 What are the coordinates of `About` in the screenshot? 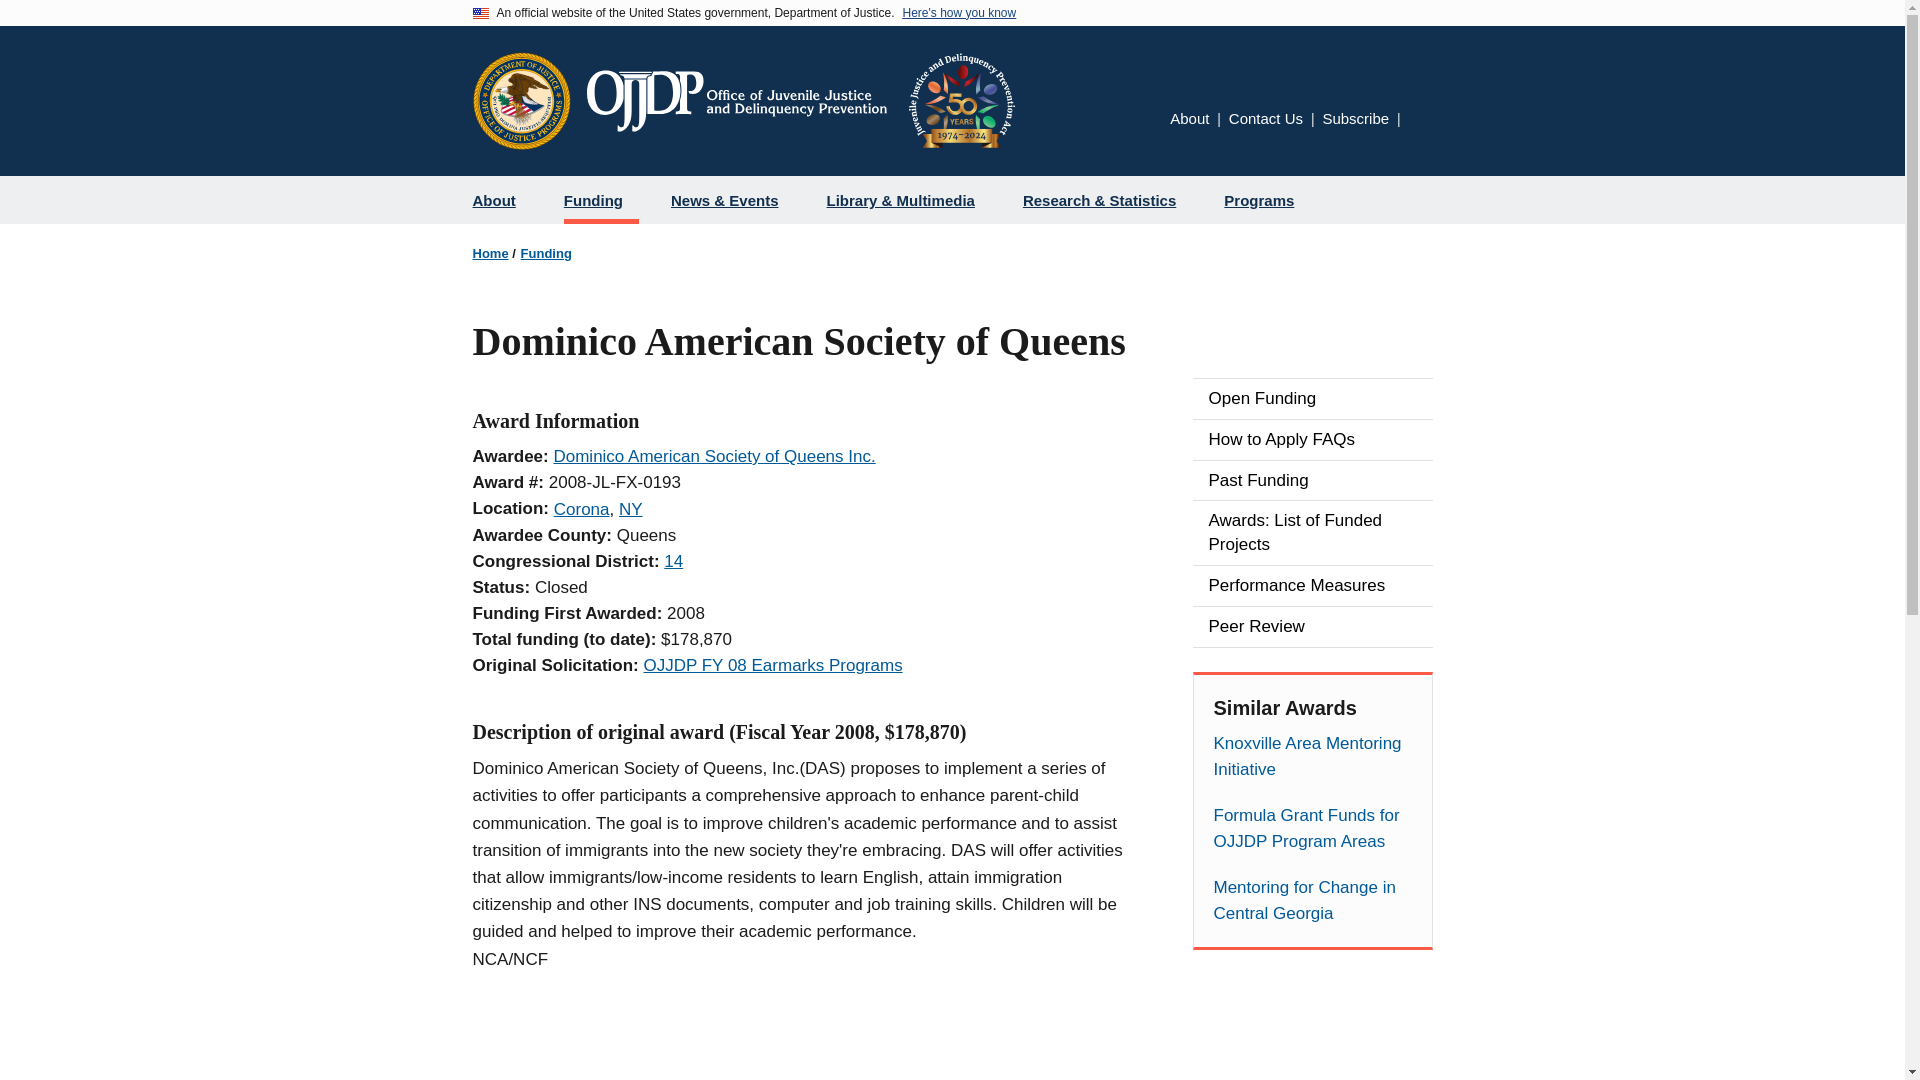 It's located at (502, 200).